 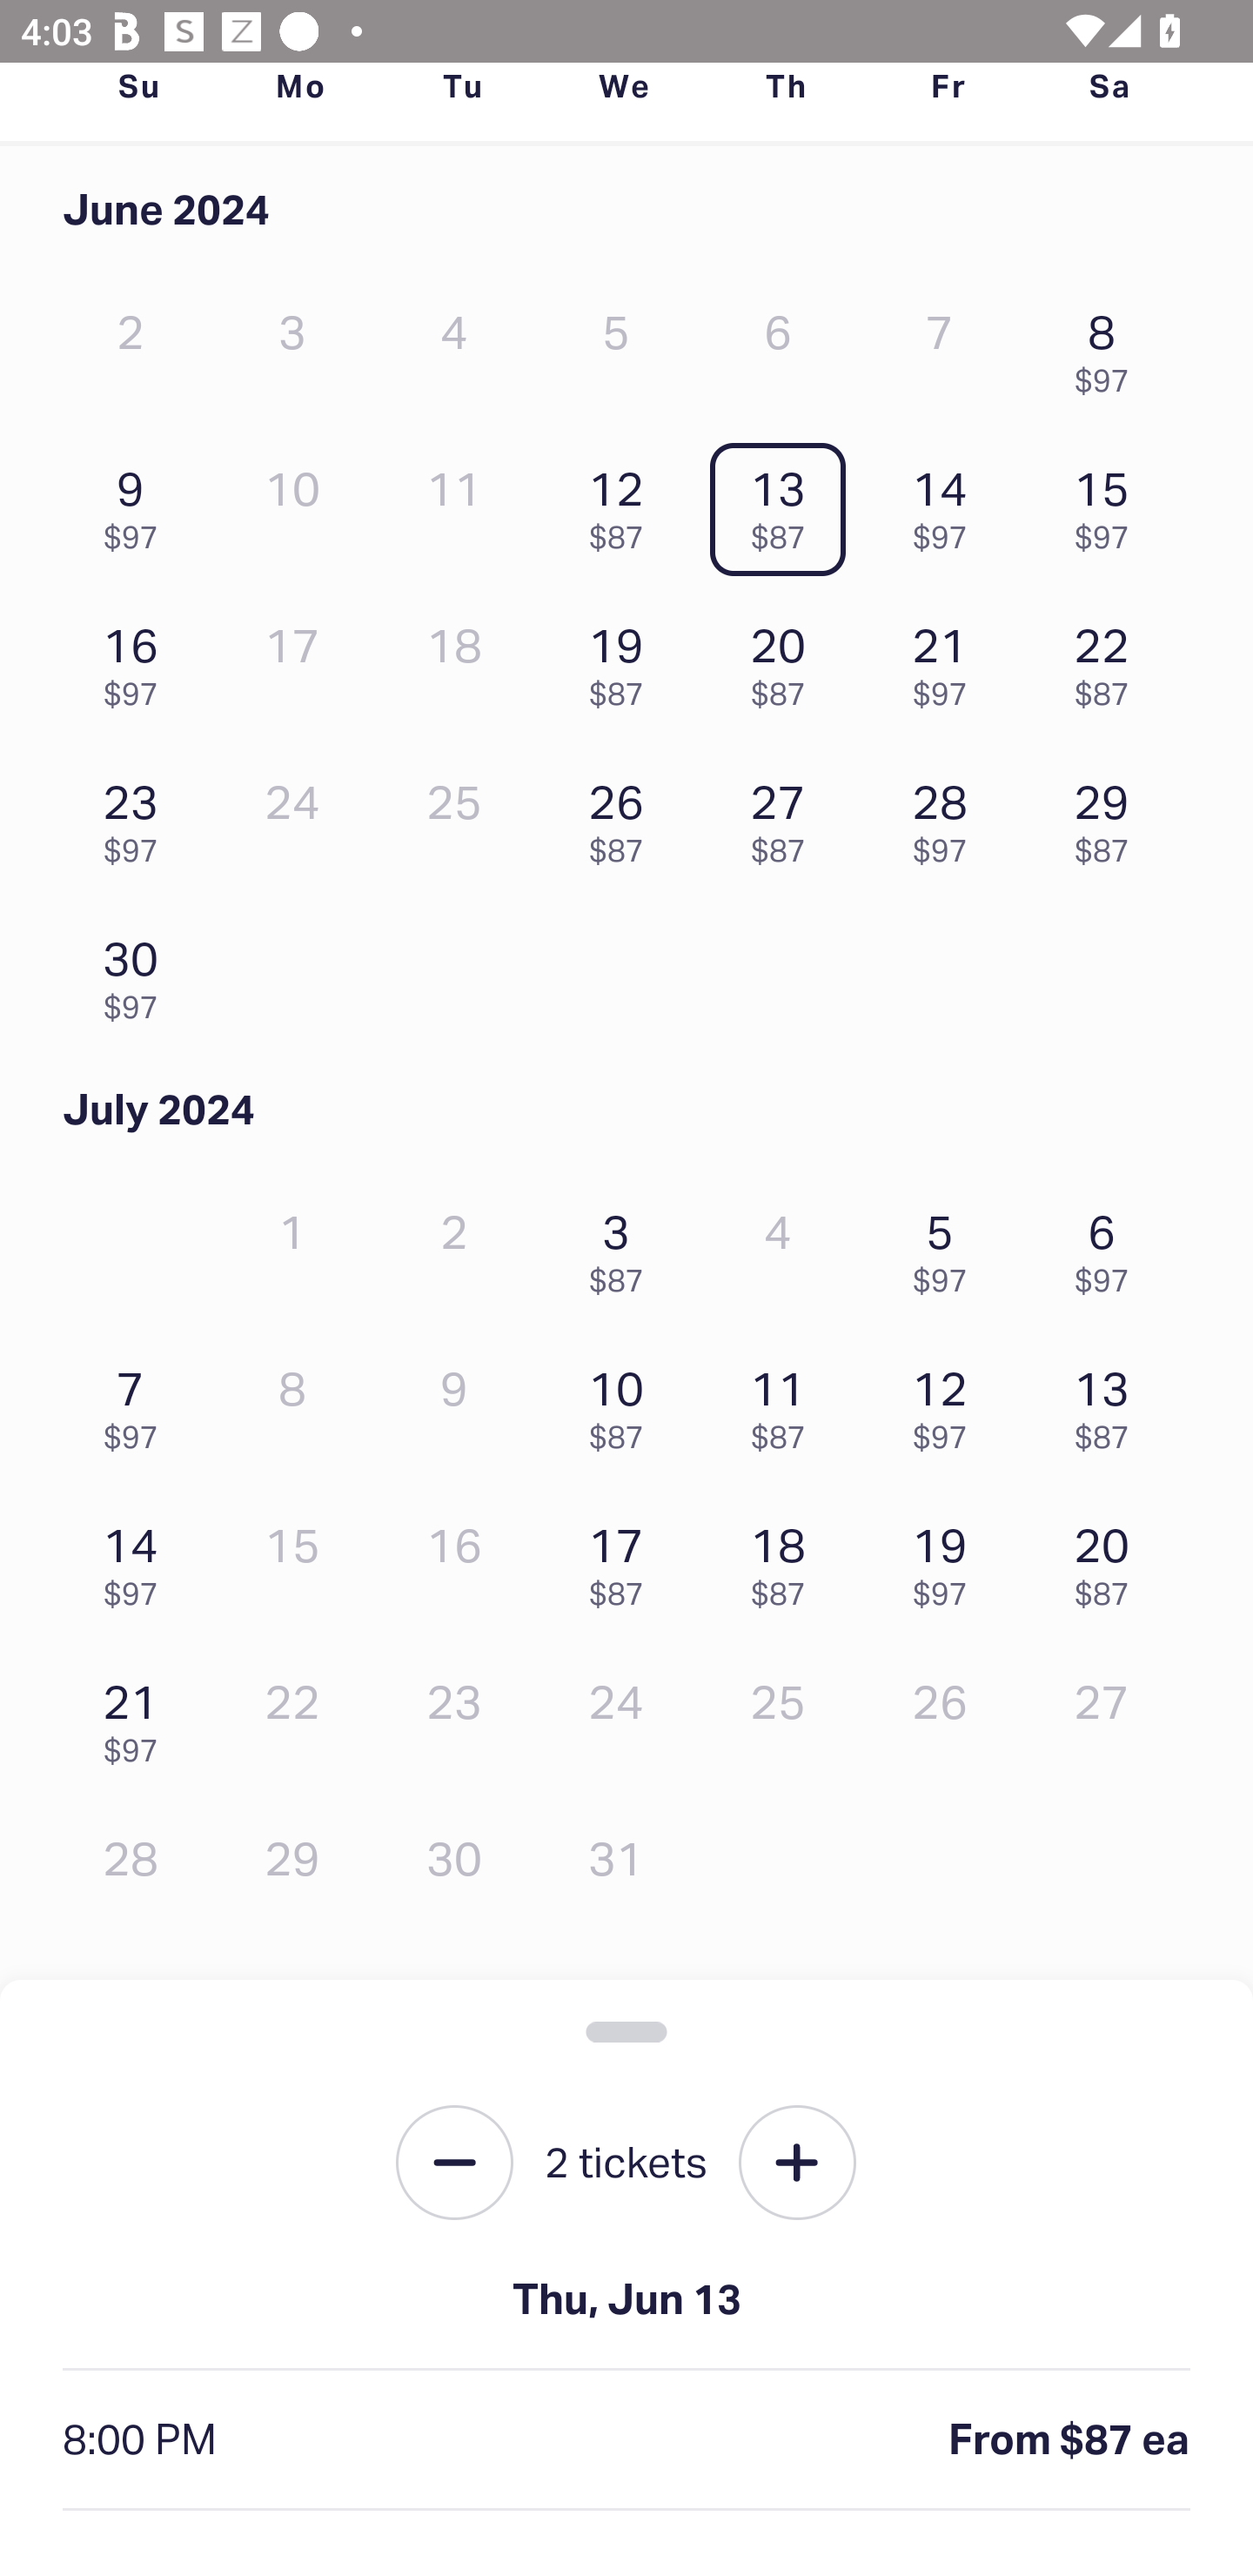 I want to click on 28 $97, so click(x=948, y=816).